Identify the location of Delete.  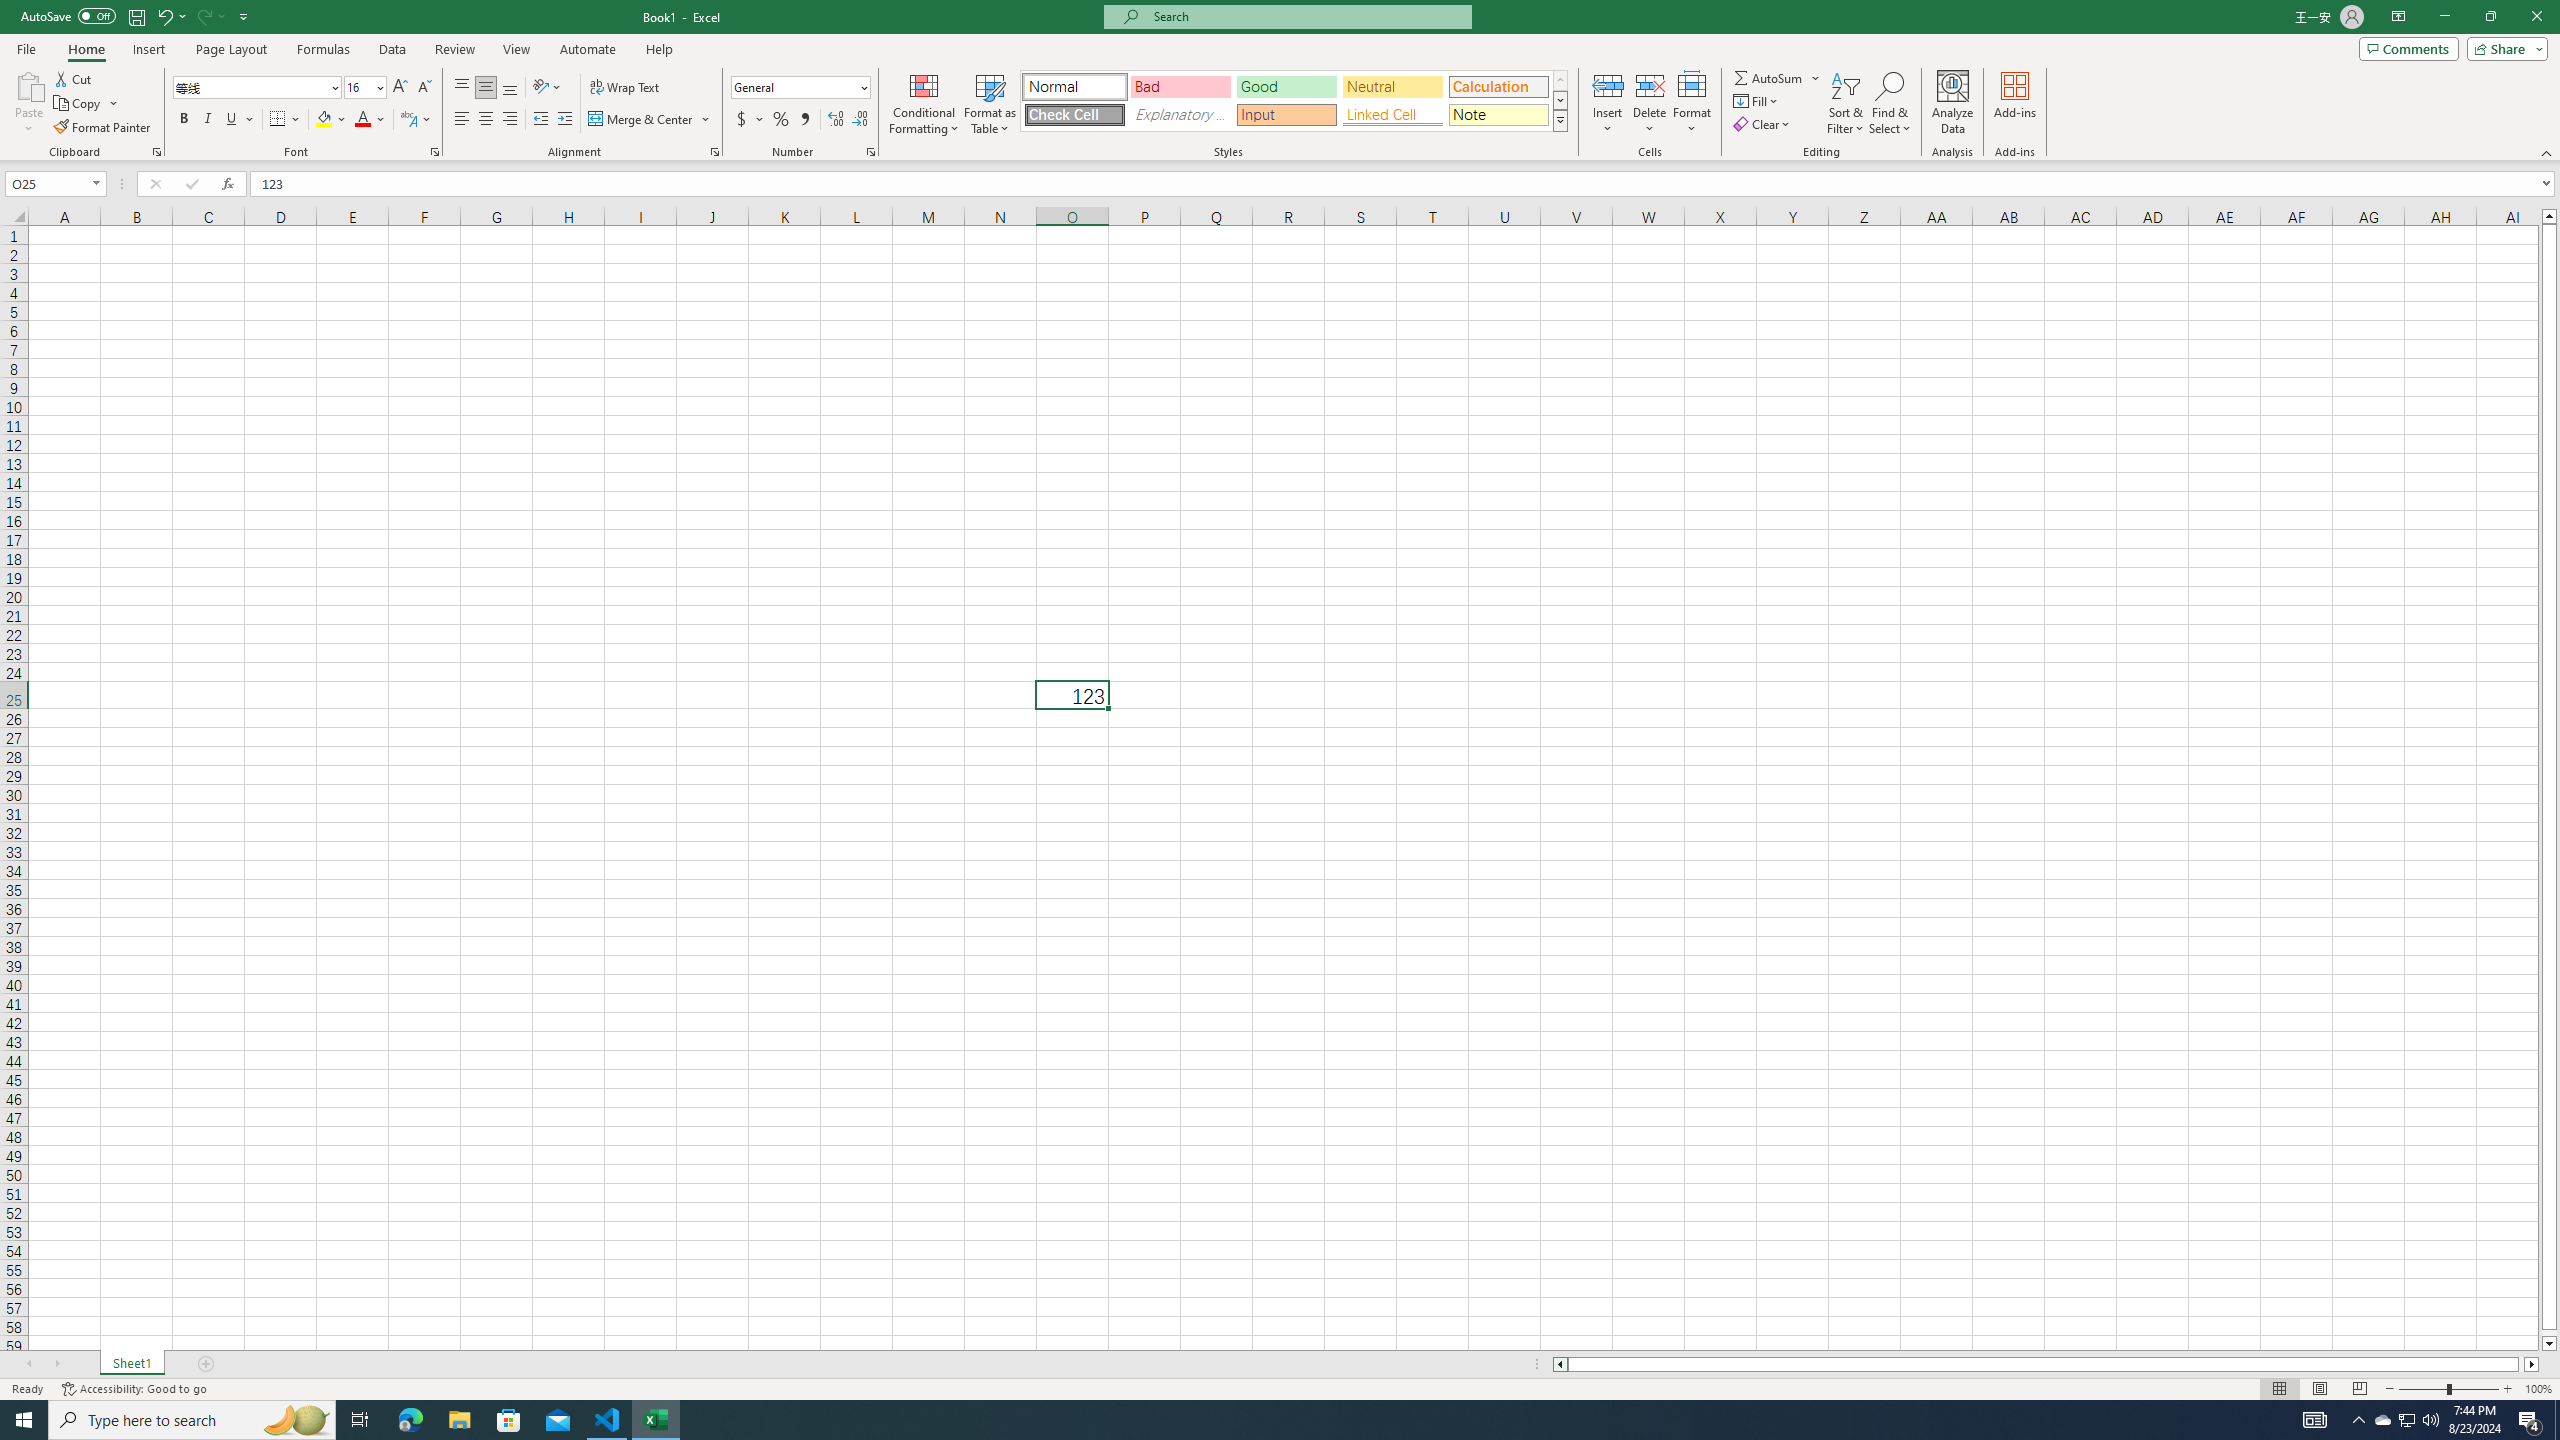
(1650, 103).